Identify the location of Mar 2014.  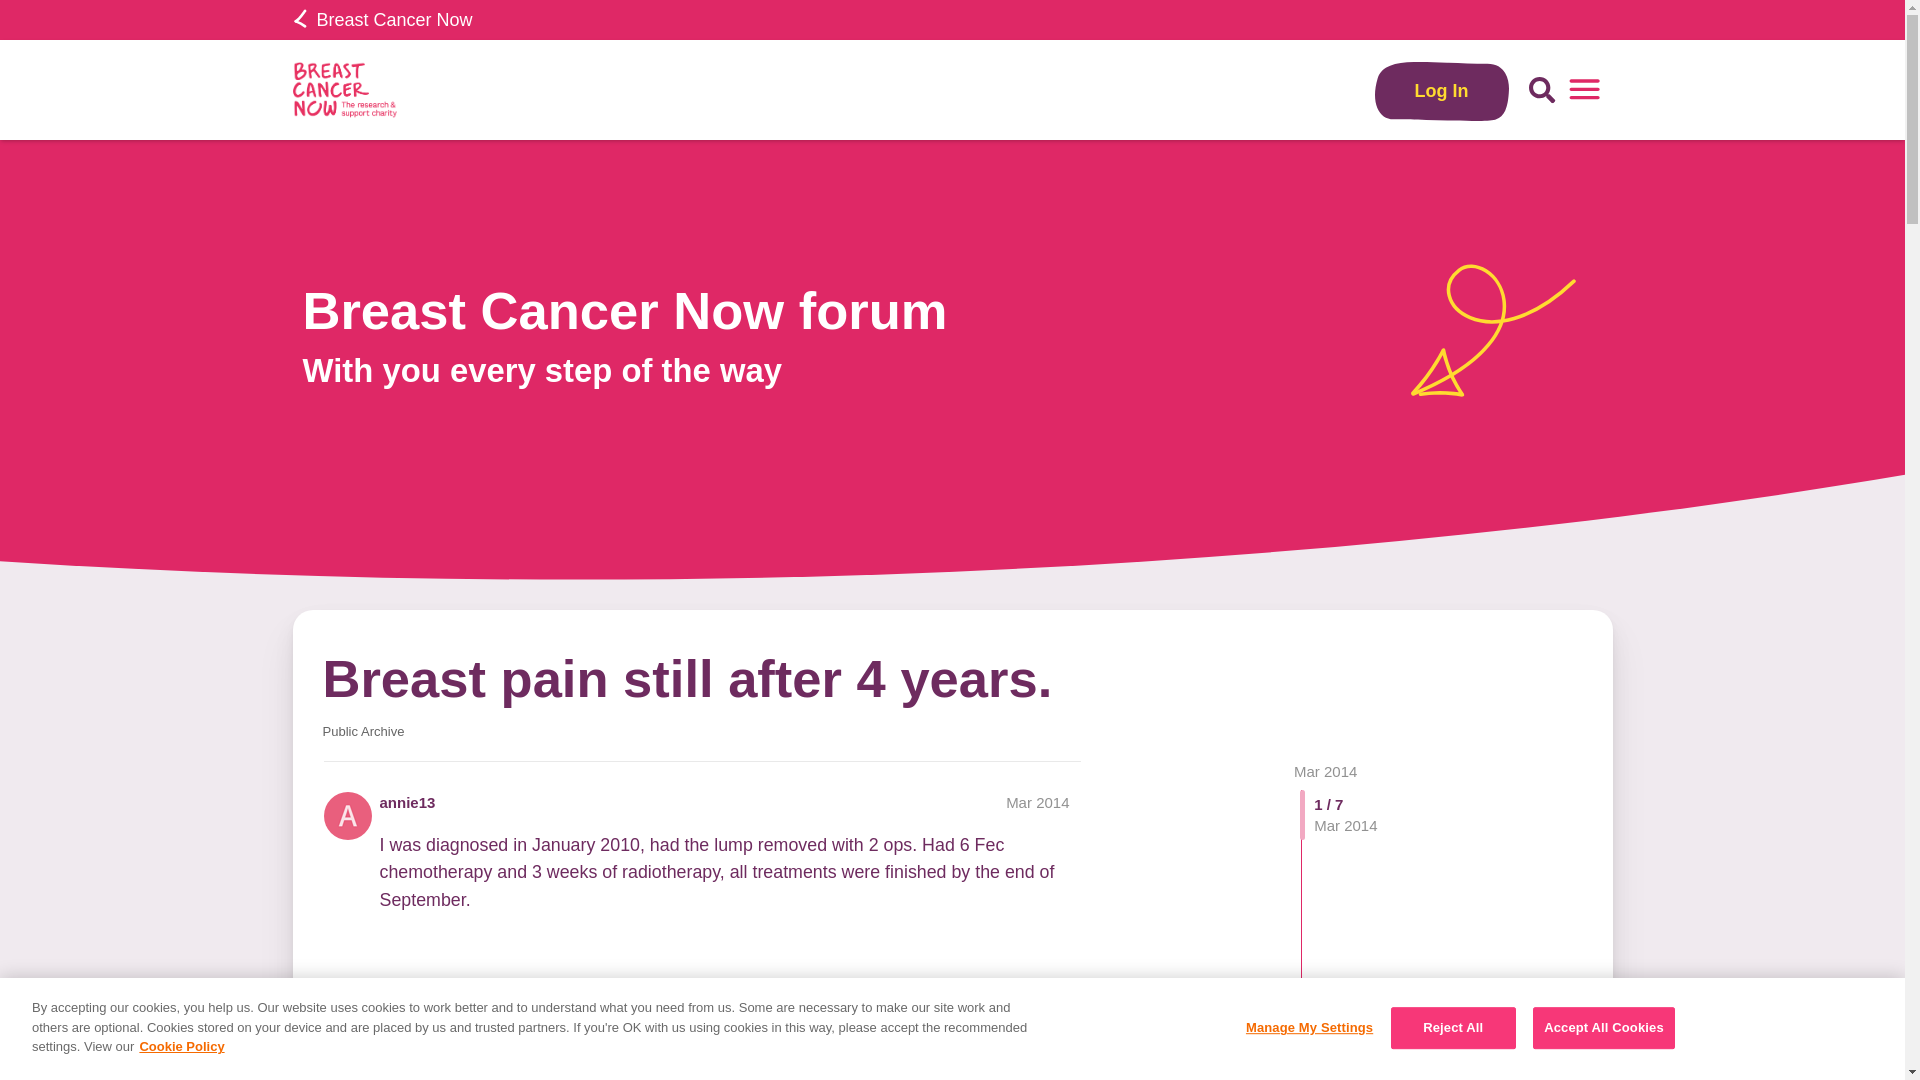
(1326, 770).